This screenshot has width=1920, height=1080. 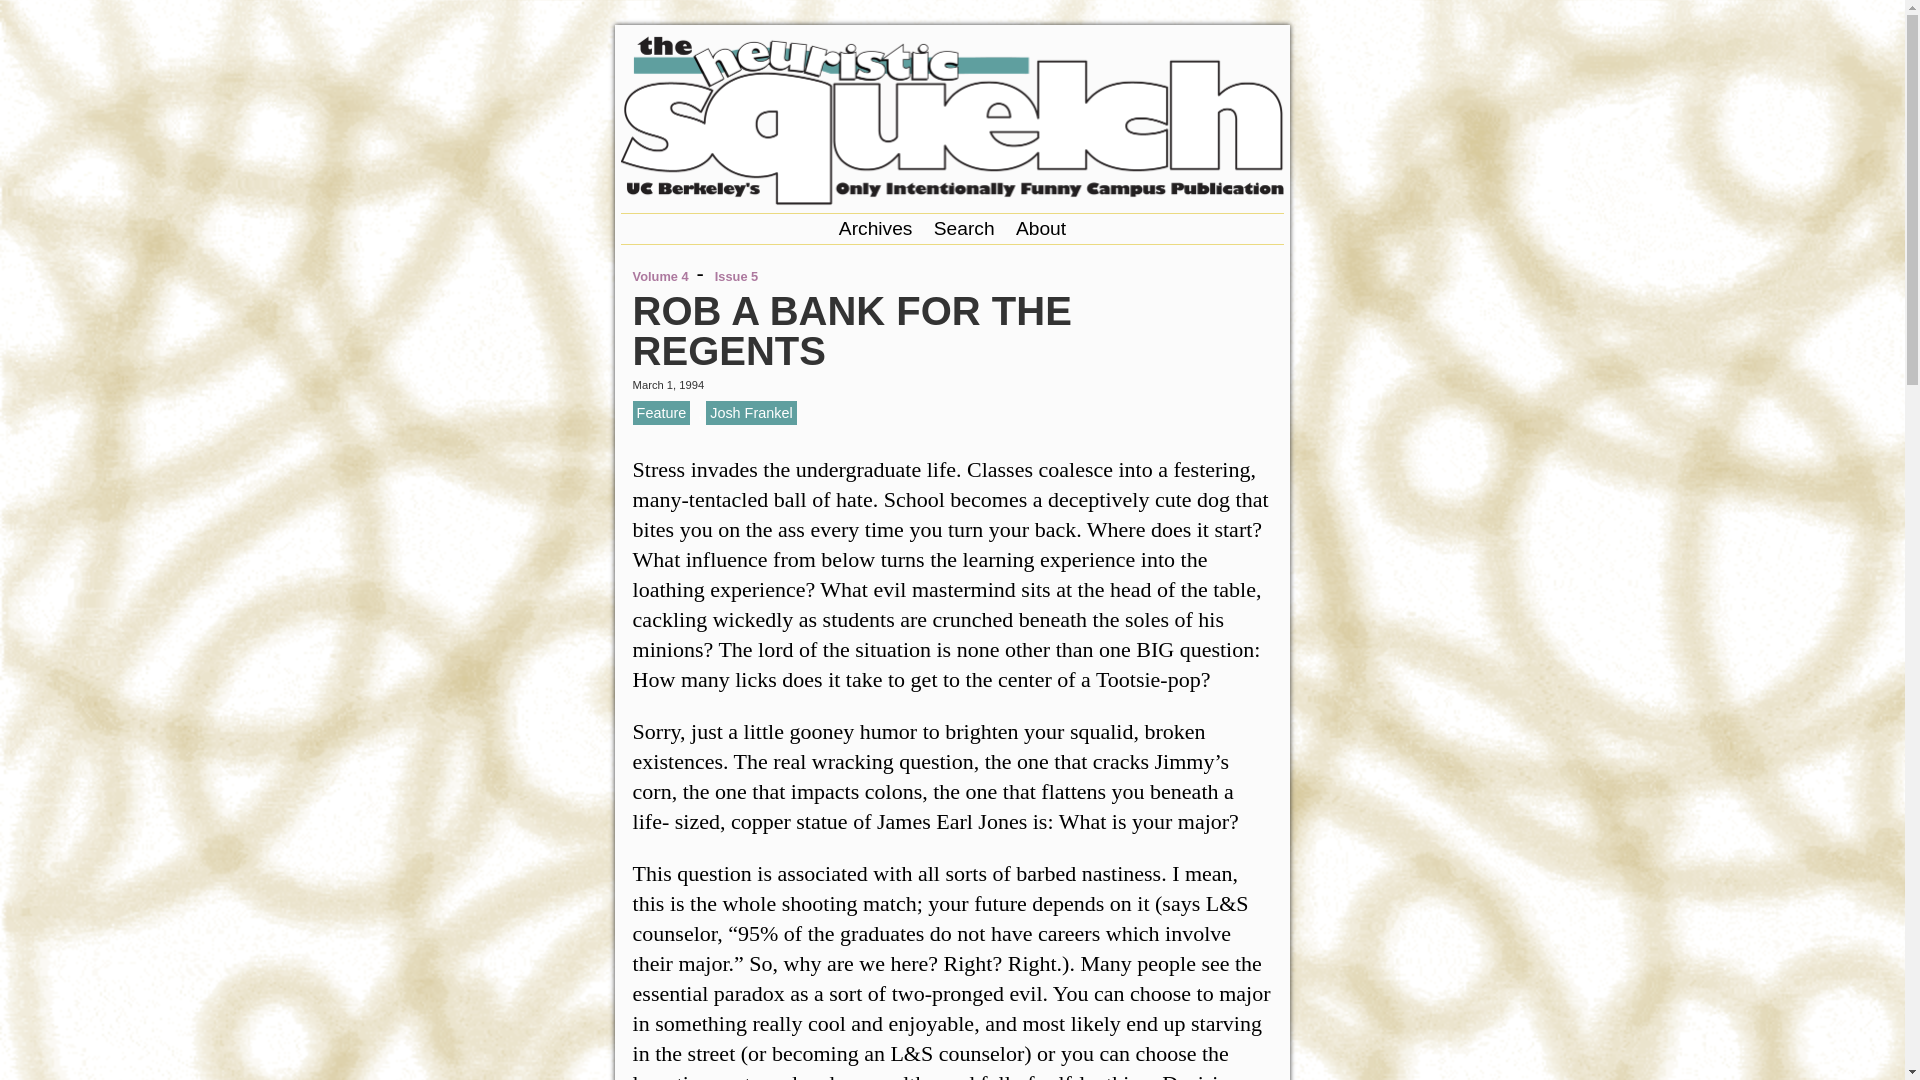 I want to click on Issue 5, so click(x=736, y=276).